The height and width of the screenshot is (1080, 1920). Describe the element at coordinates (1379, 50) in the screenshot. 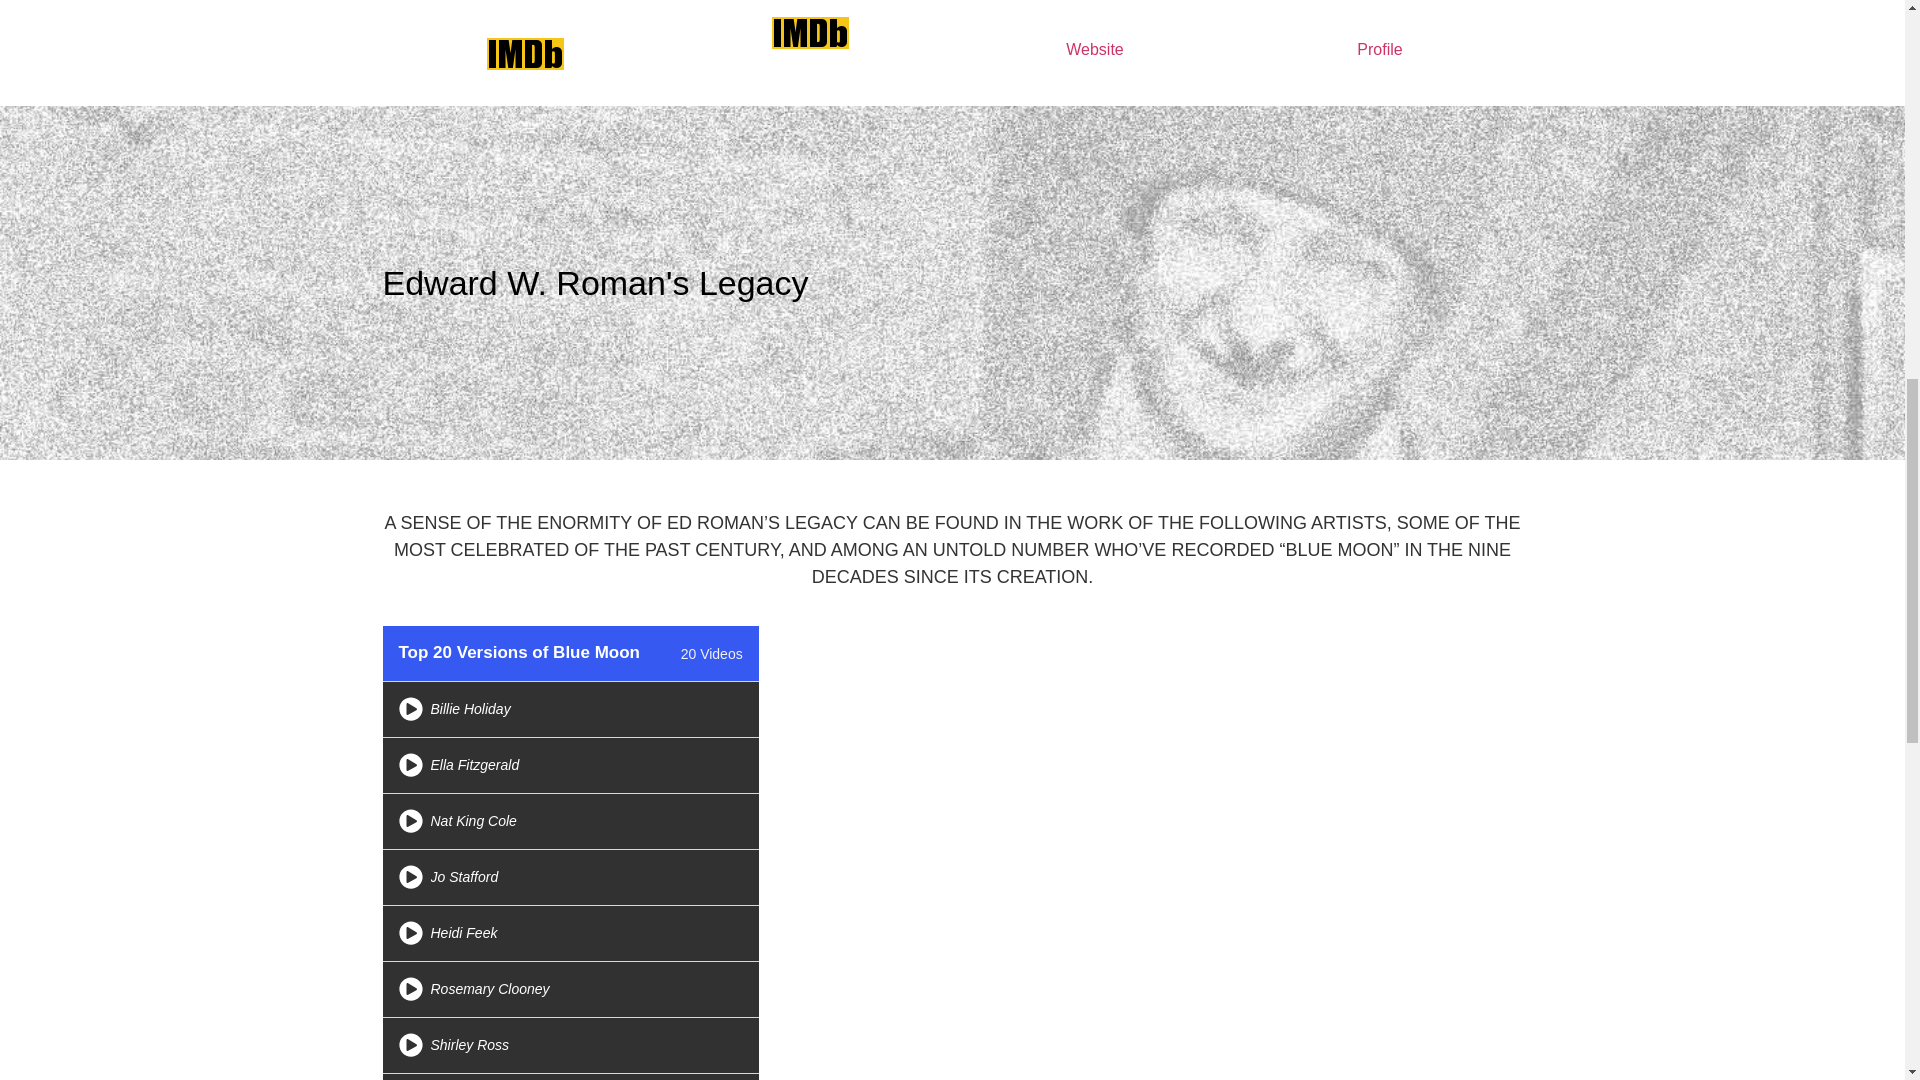

I see `Profile` at that location.